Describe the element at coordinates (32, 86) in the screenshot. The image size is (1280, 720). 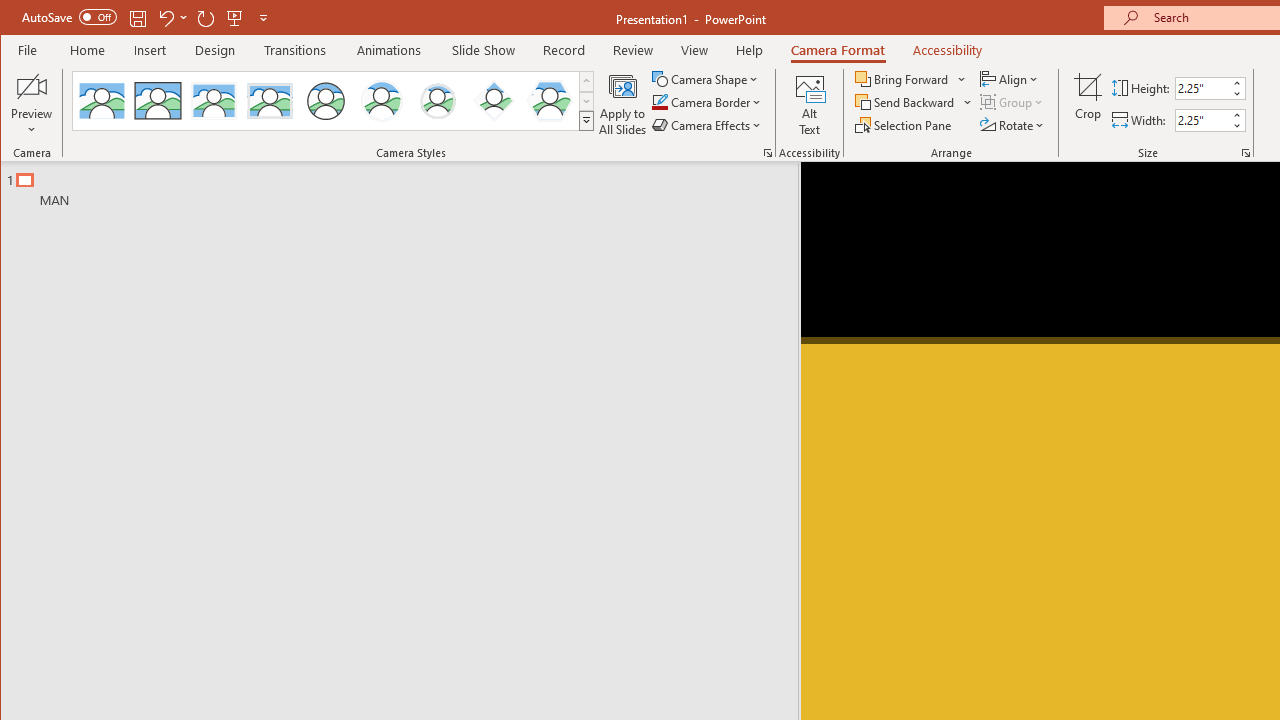
I see `Enable Camera Preview` at that location.